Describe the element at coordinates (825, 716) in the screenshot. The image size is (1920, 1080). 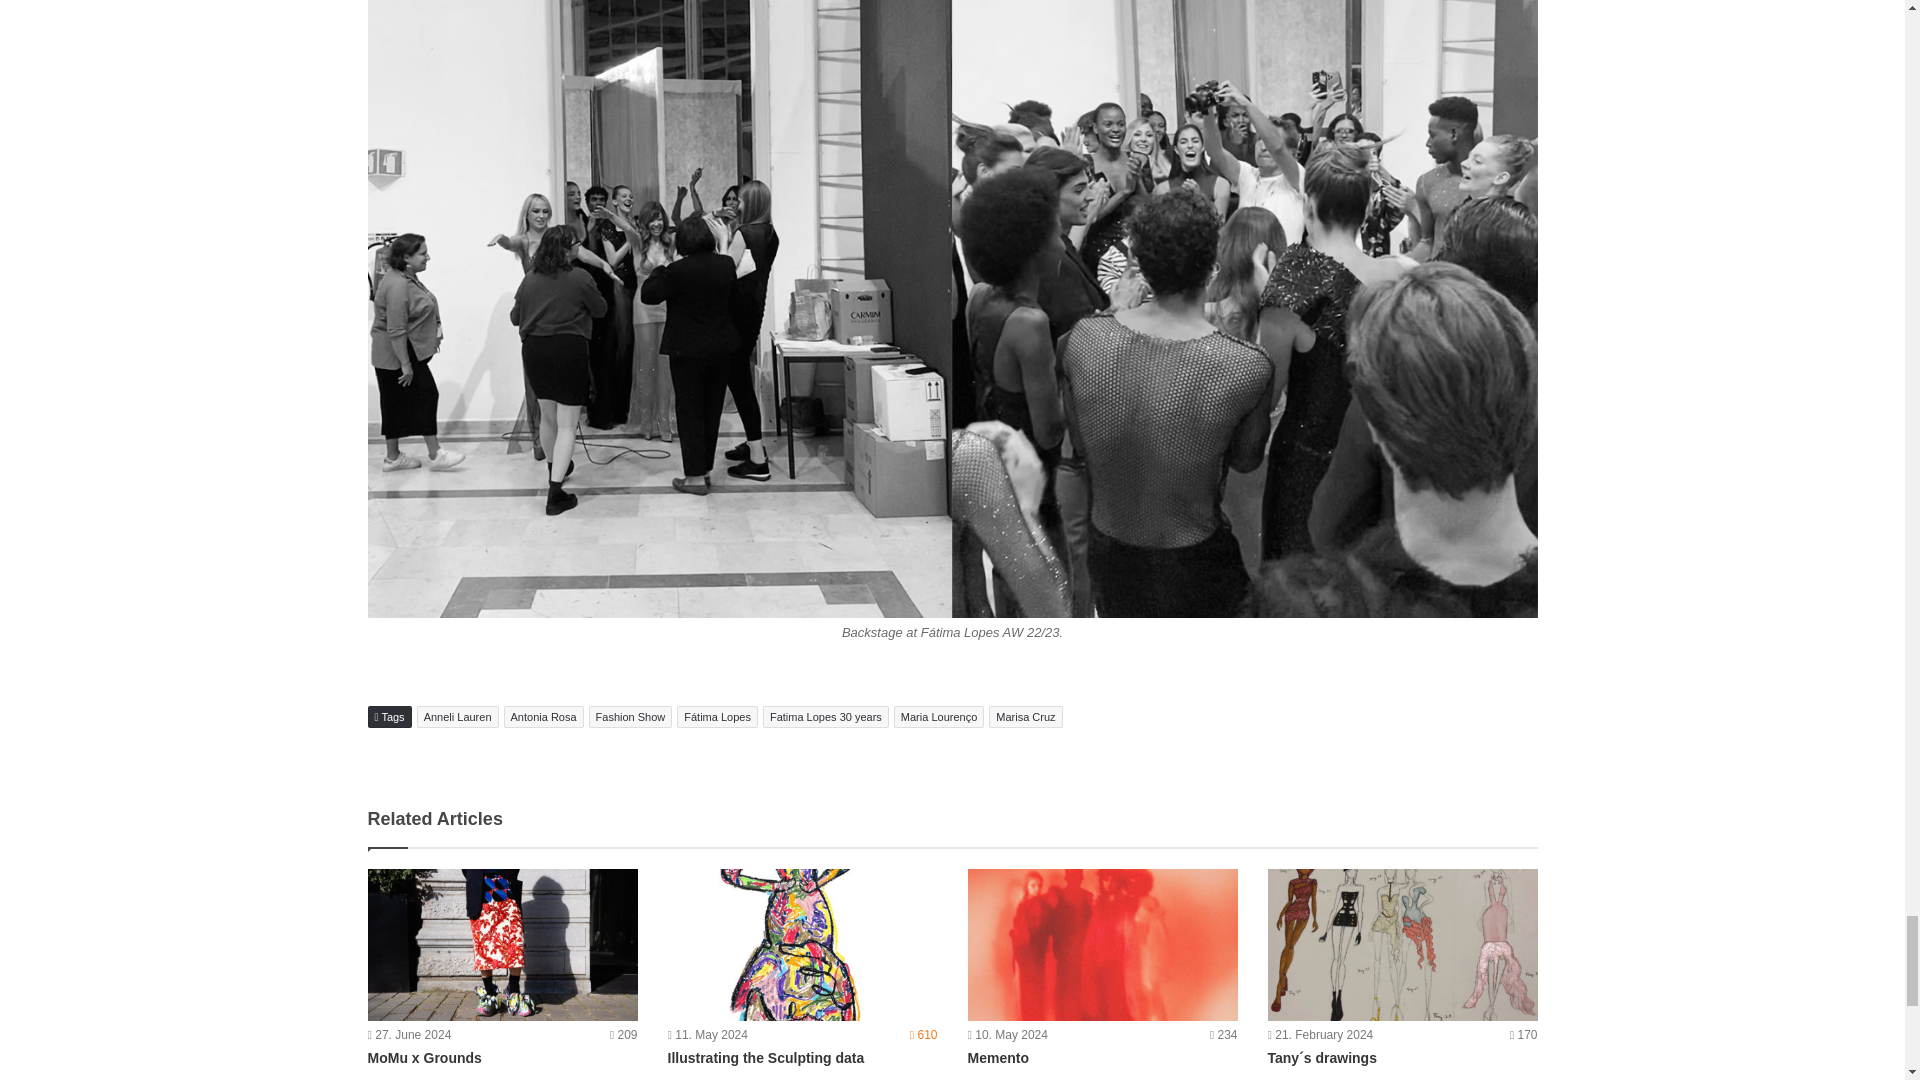
I see `Fatima Lopes 30 years` at that location.